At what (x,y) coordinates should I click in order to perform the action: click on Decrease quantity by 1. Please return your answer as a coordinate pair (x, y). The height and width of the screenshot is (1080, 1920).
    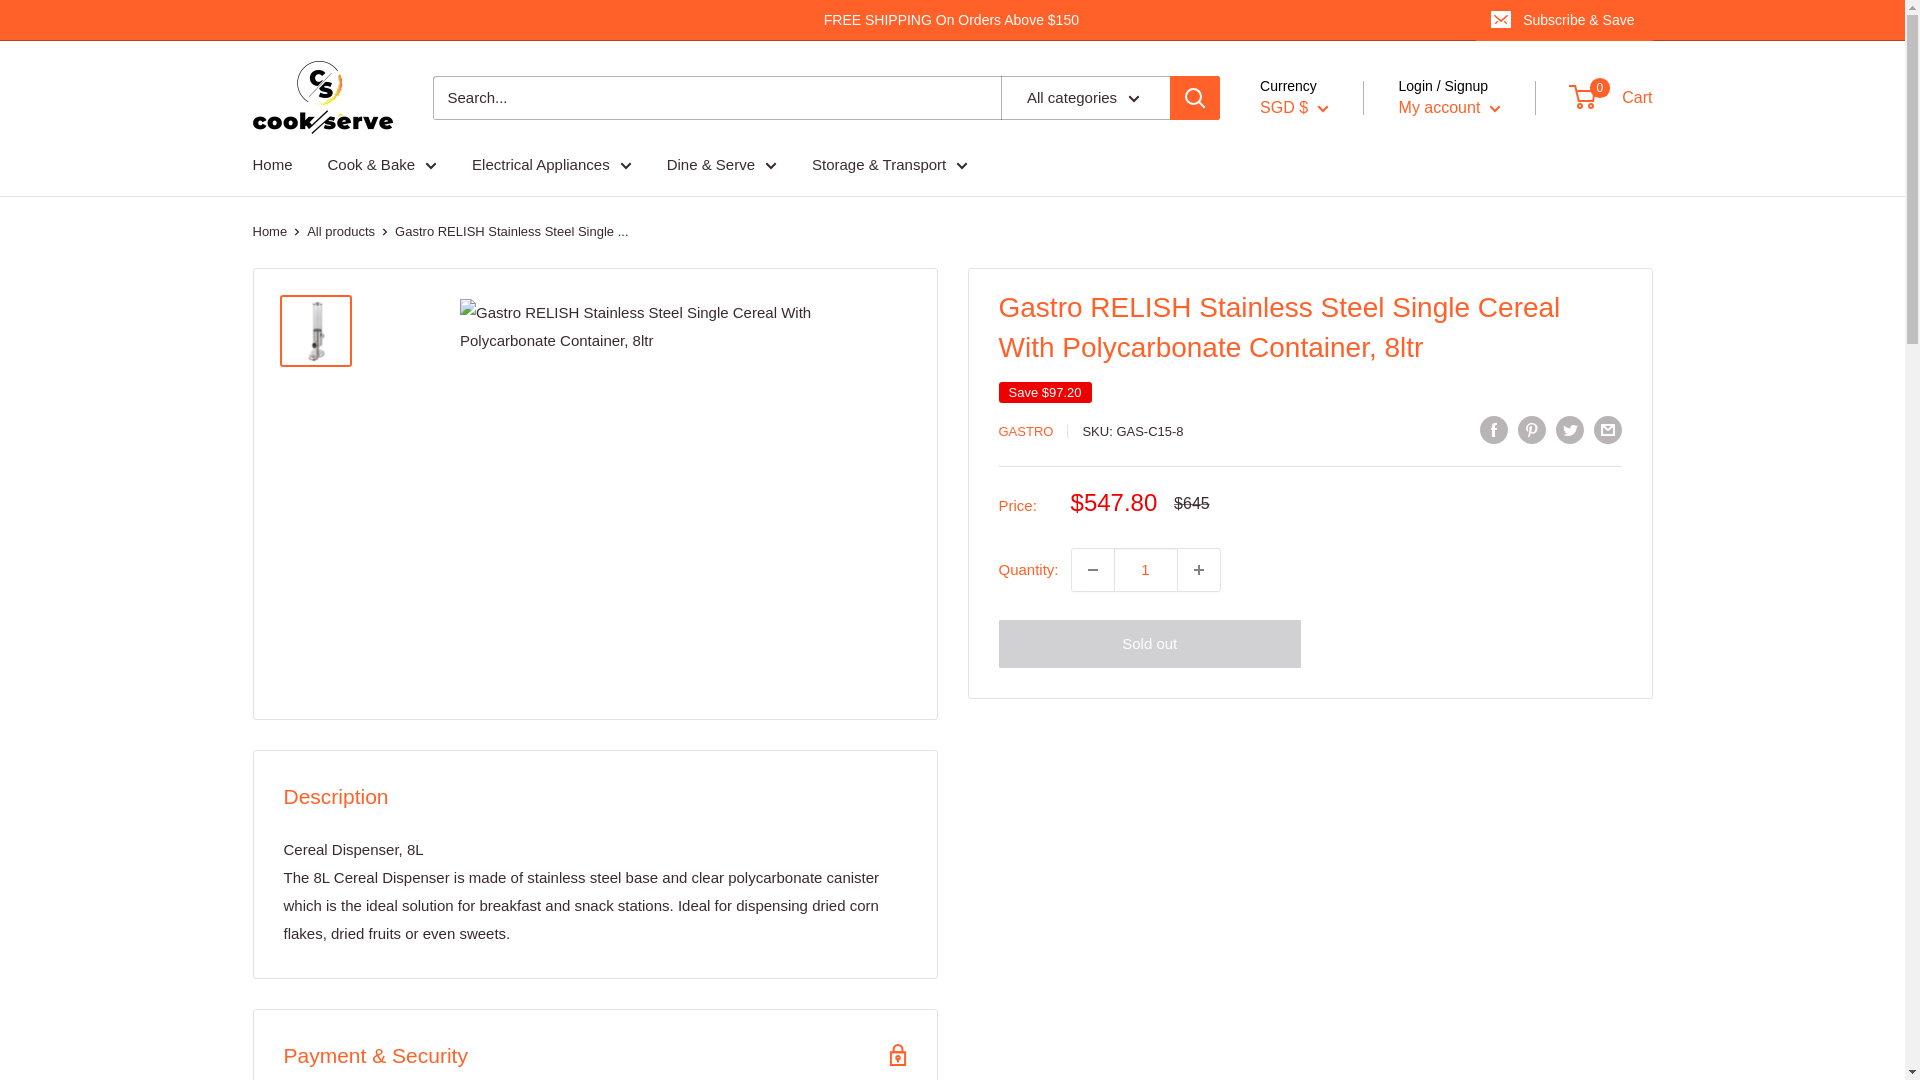
    Looking at the image, I should click on (1092, 569).